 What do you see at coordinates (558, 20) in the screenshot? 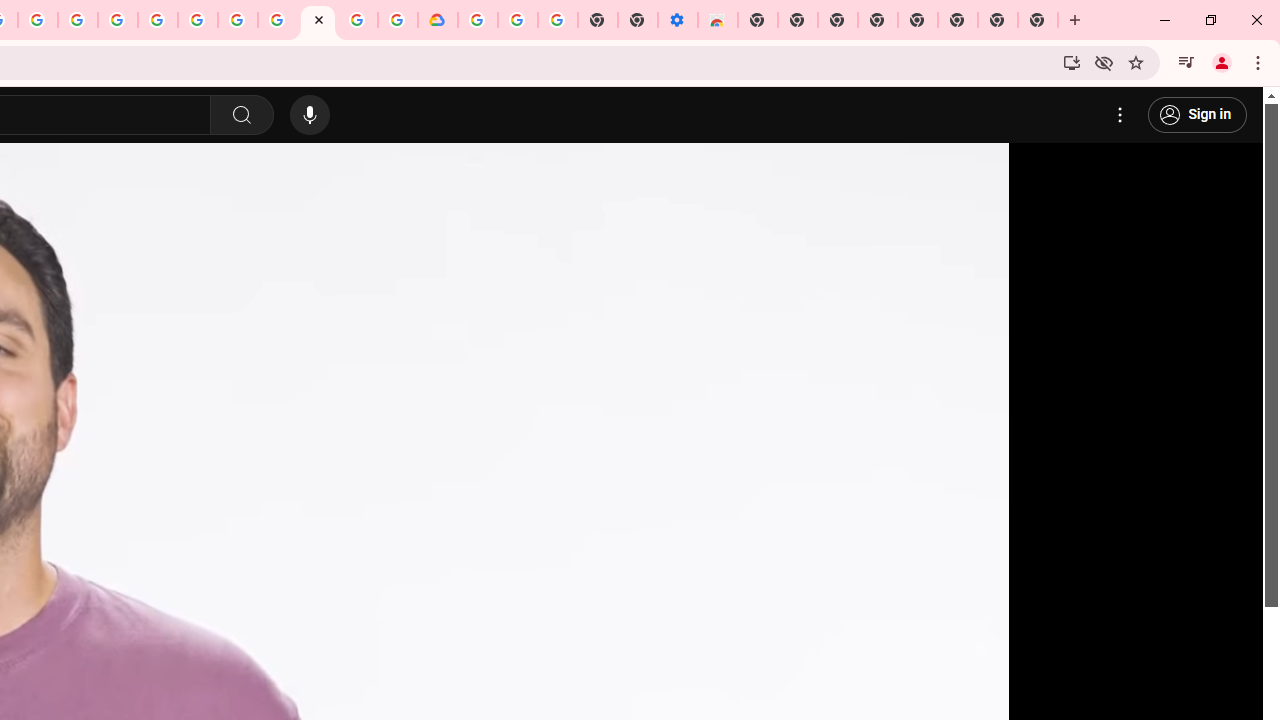
I see `Turn cookies on or off - Computer - Google Account Help` at bounding box center [558, 20].